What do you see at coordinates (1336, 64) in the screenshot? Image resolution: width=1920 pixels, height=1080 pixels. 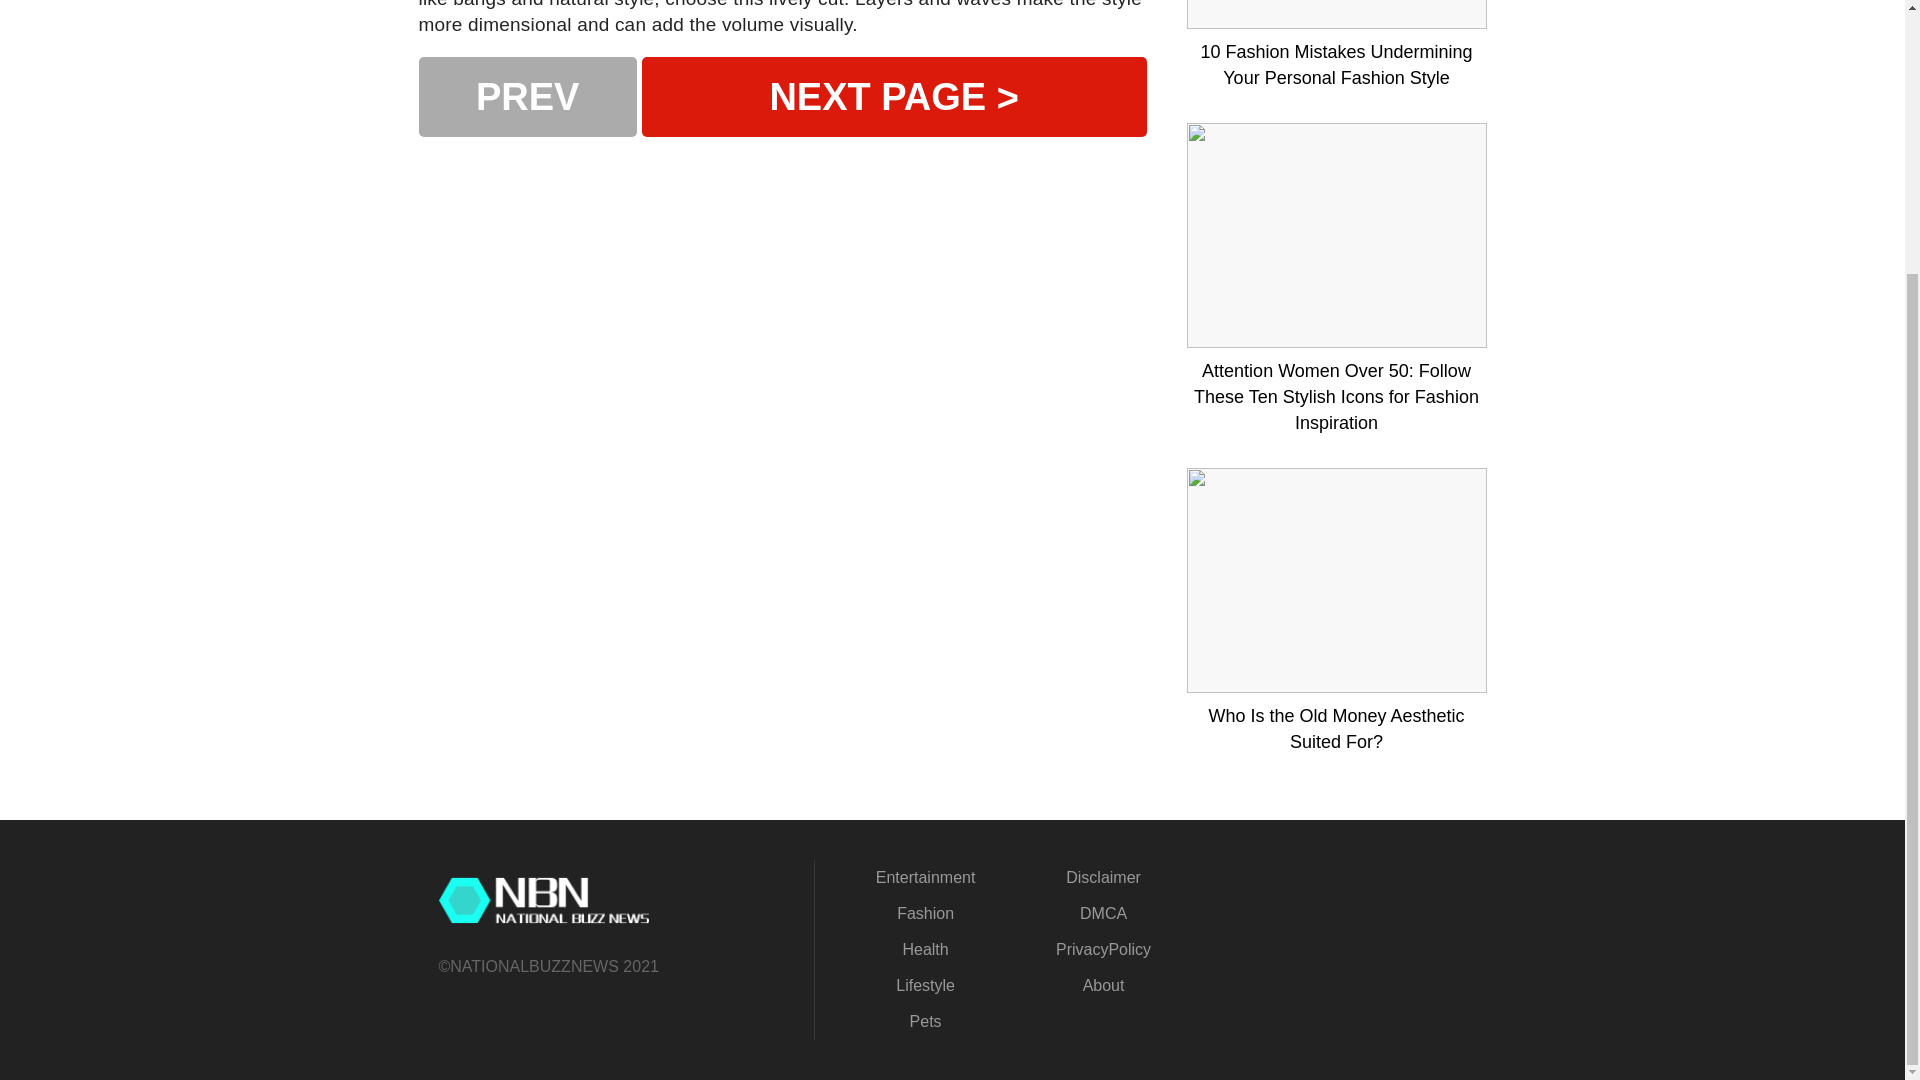 I see `10 Fashion Mistakes Undermining Your Personal Fashion Style` at bounding box center [1336, 64].